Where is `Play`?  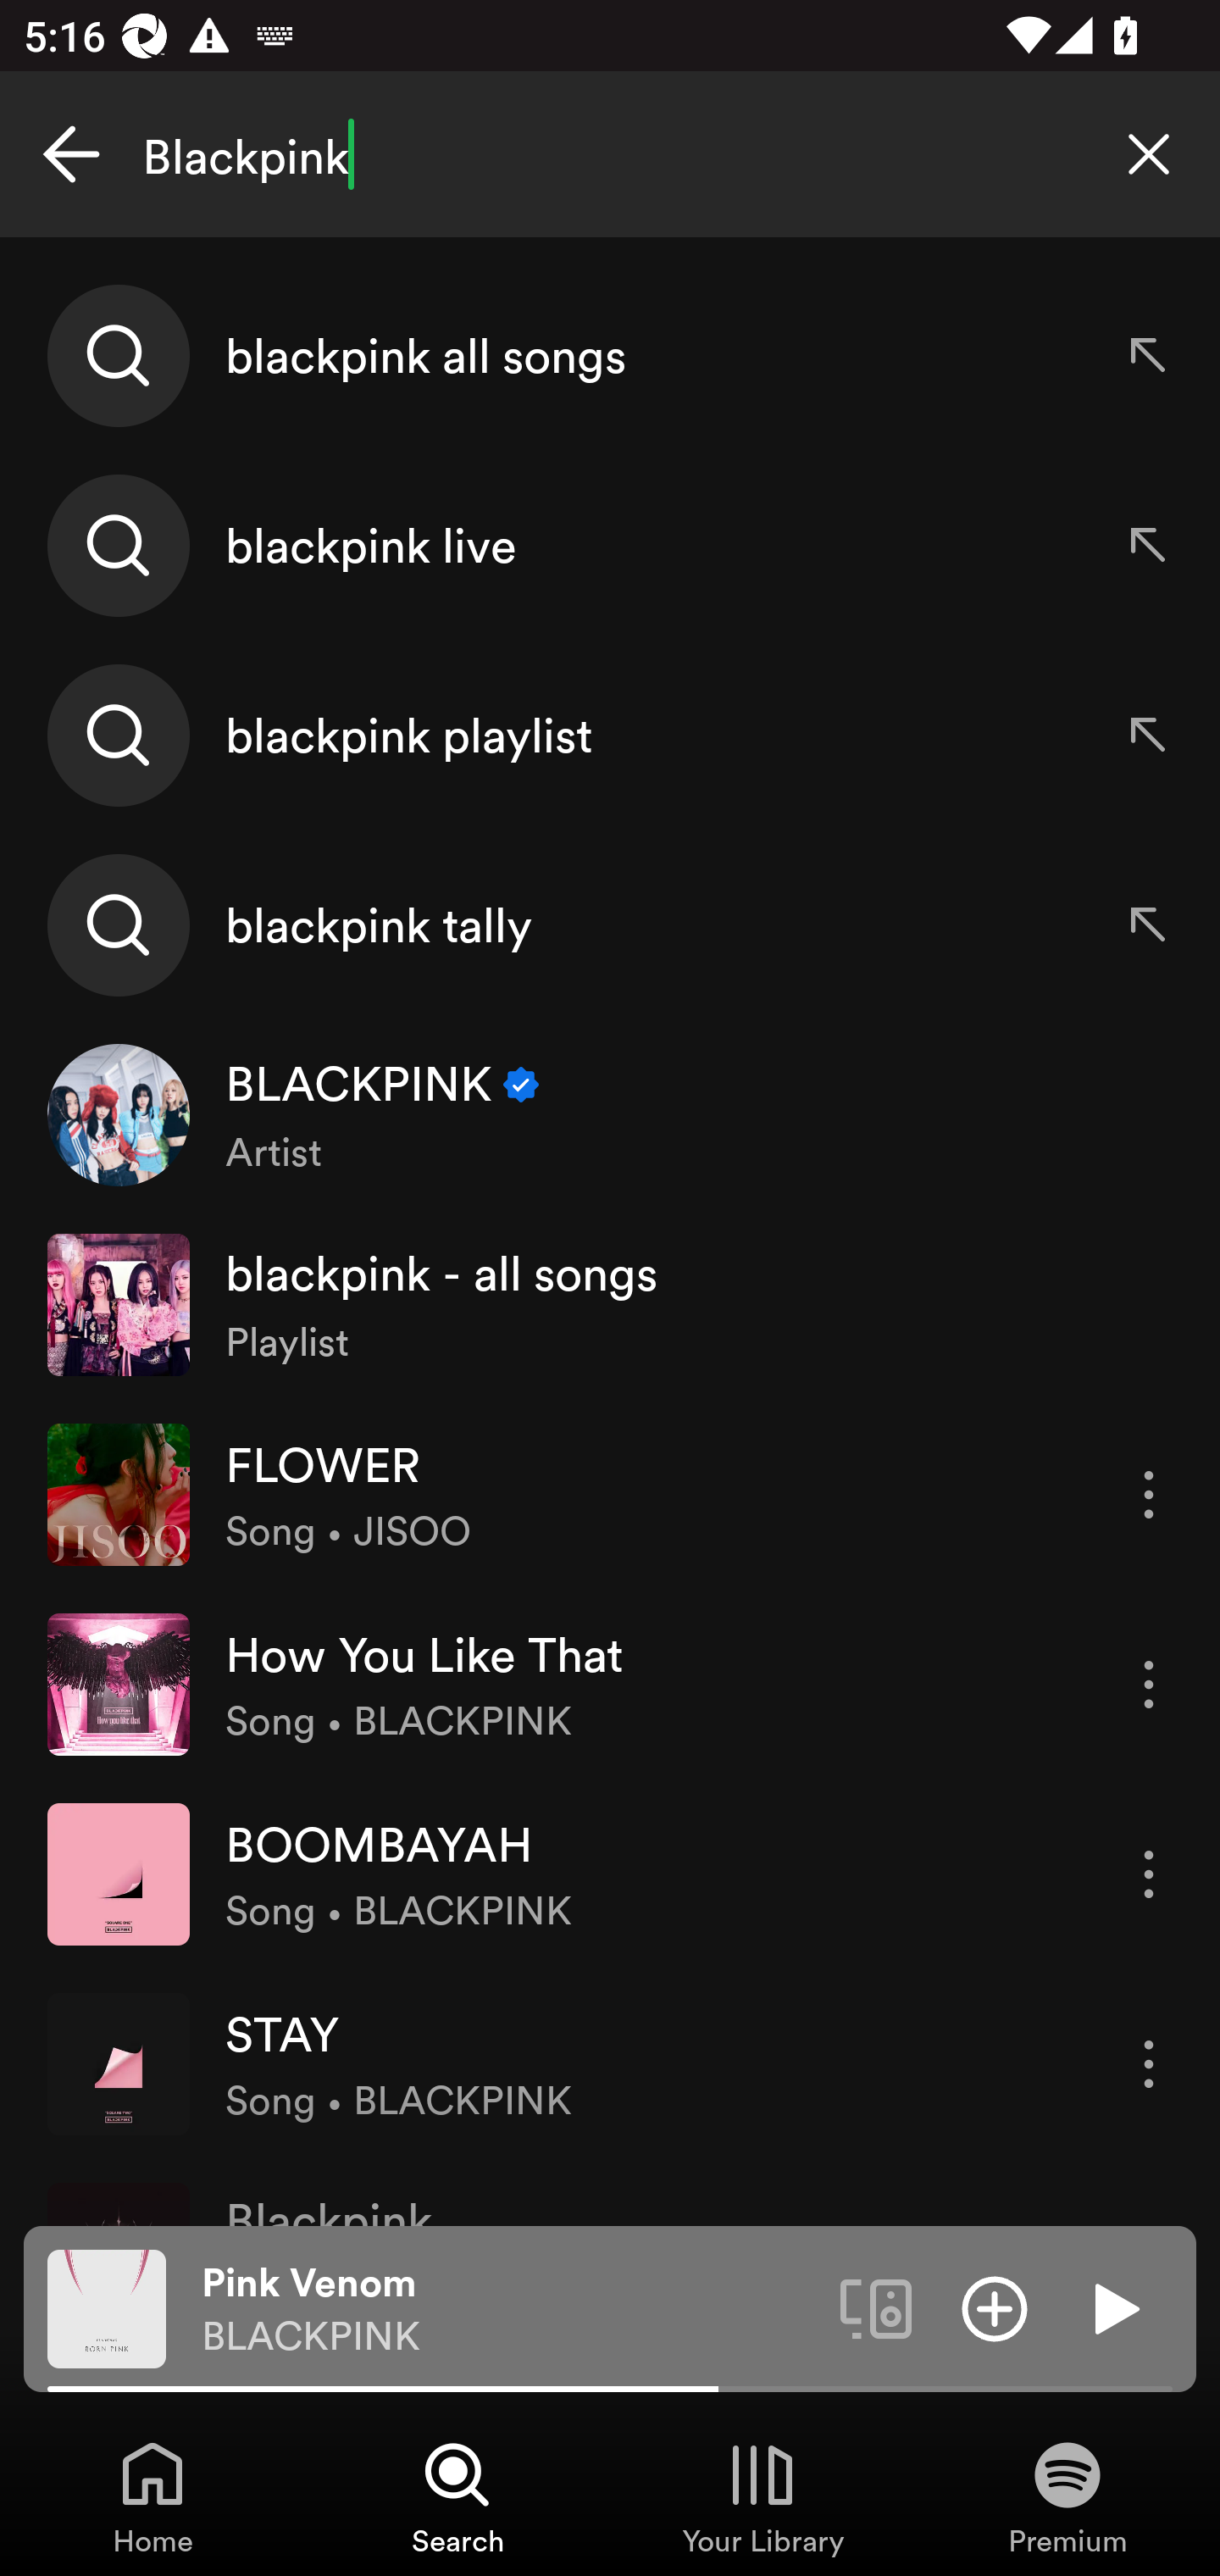
Play is located at coordinates (1113, 2307).